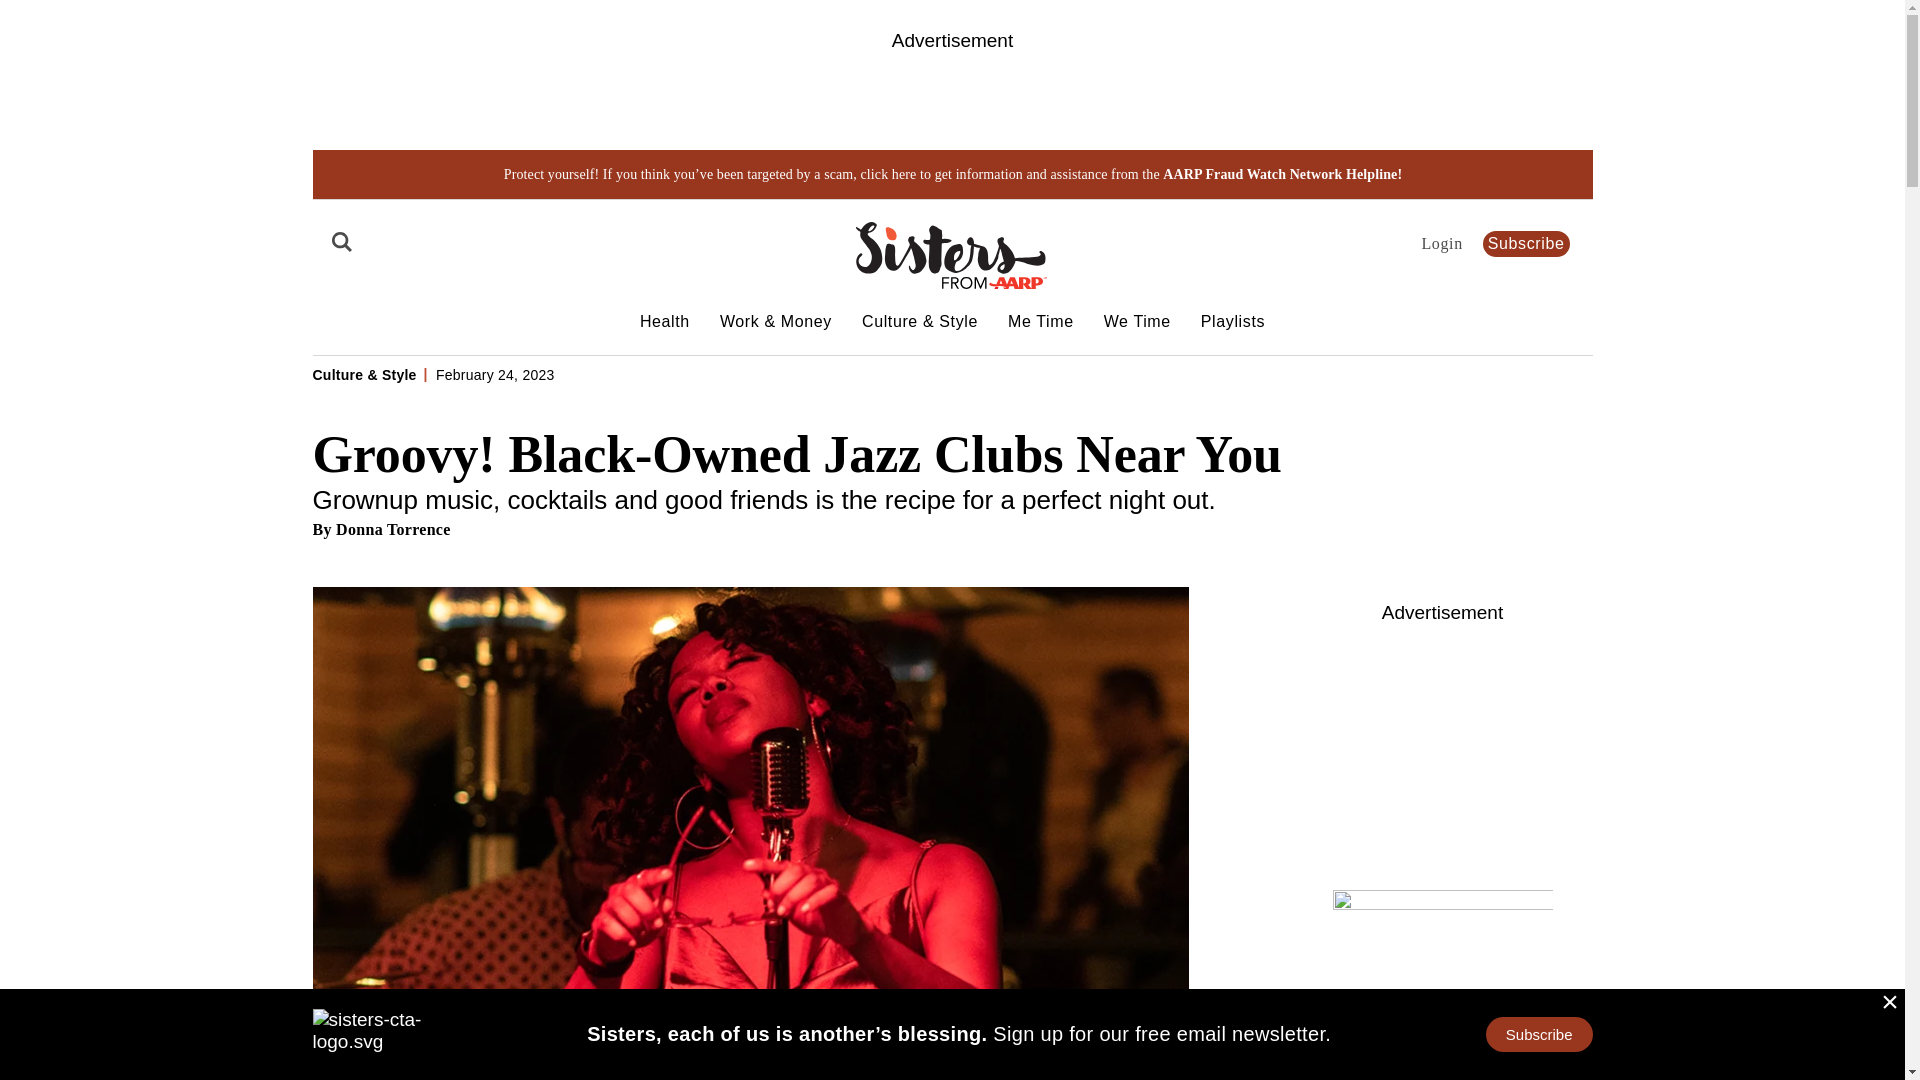 The image size is (1920, 1080). I want to click on Playlists, so click(1233, 322).